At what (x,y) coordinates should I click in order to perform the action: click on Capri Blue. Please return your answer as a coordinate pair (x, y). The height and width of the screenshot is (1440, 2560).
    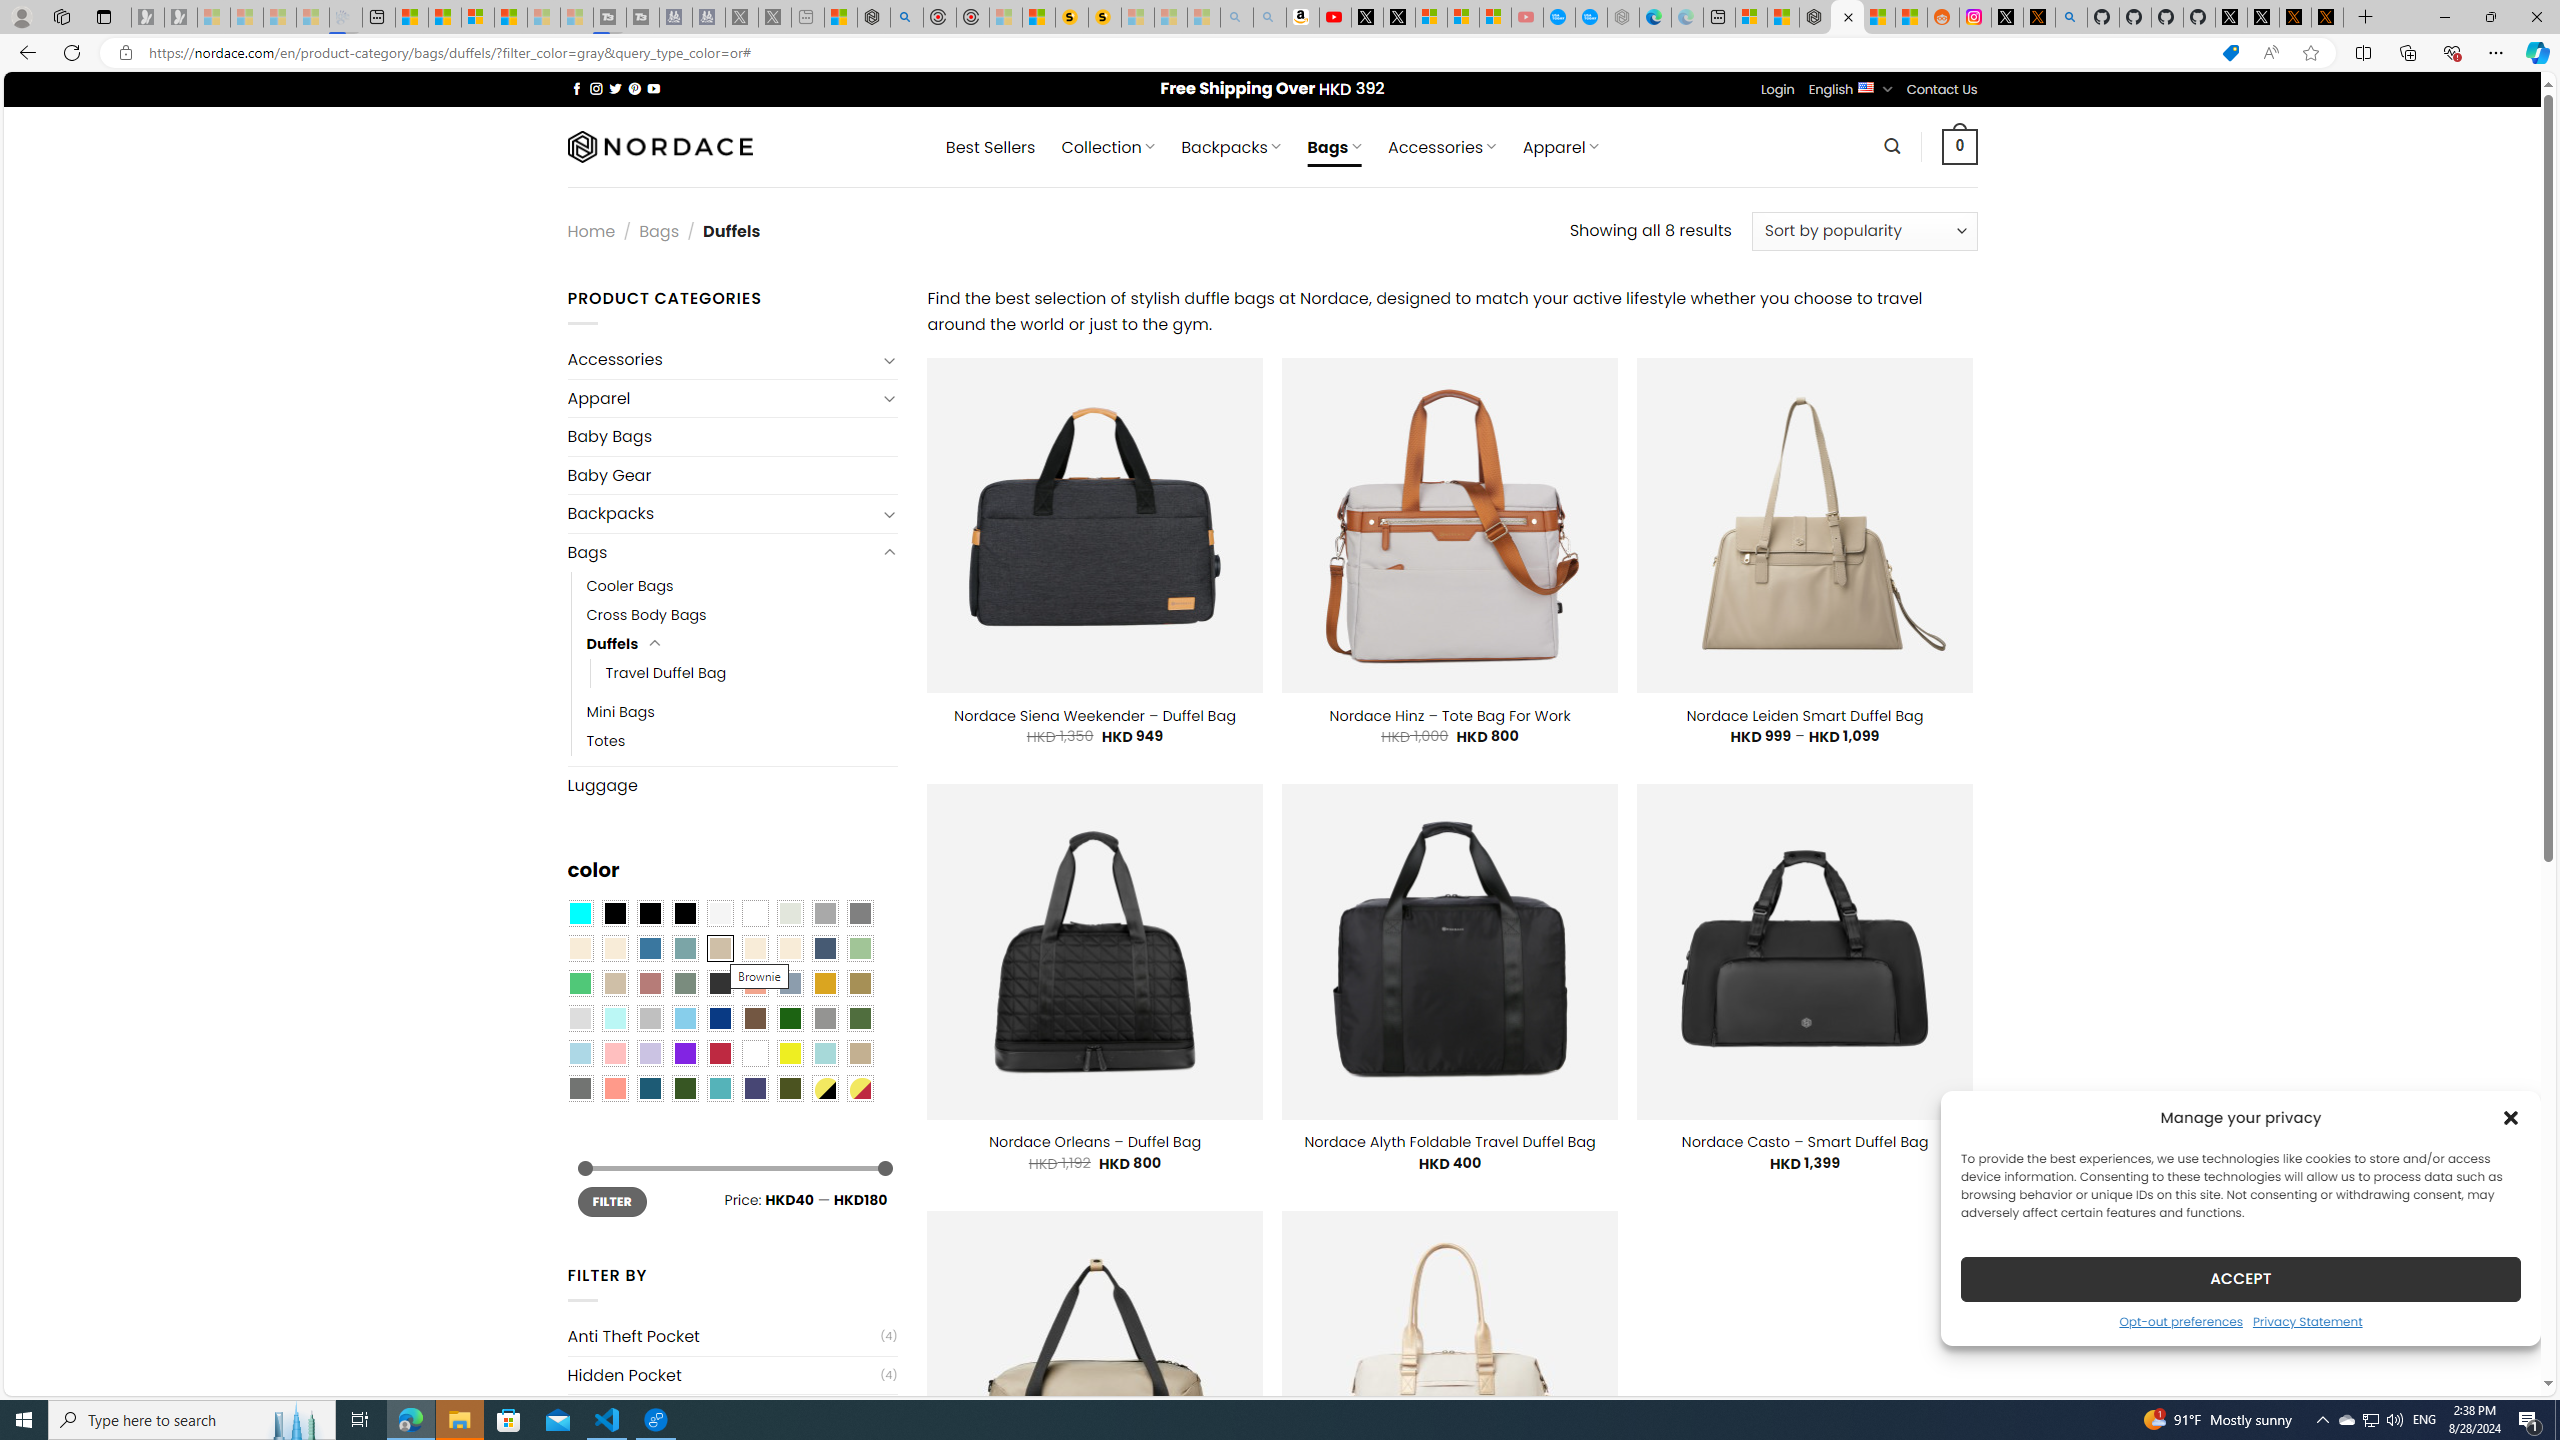
    Looking at the image, I should click on (650, 1088).